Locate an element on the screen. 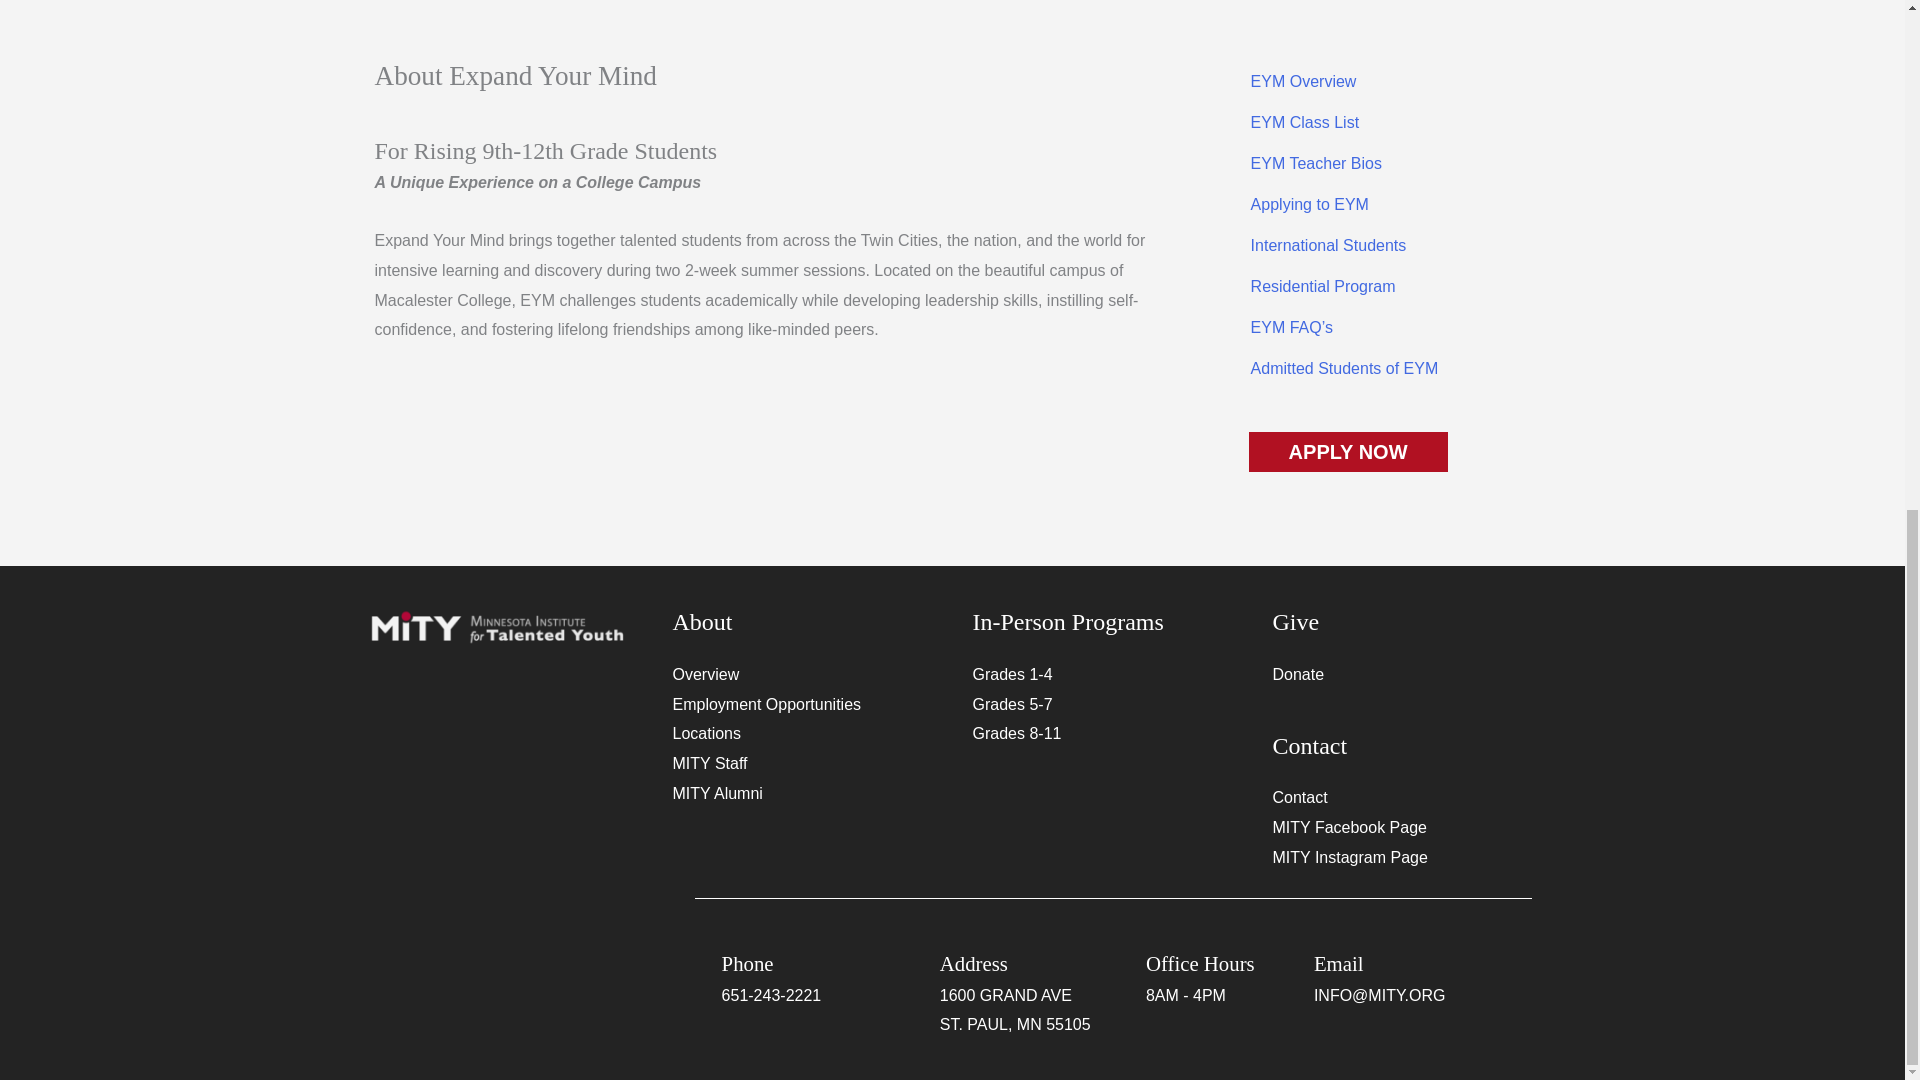  APPLY NOW is located at coordinates (1348, 452).